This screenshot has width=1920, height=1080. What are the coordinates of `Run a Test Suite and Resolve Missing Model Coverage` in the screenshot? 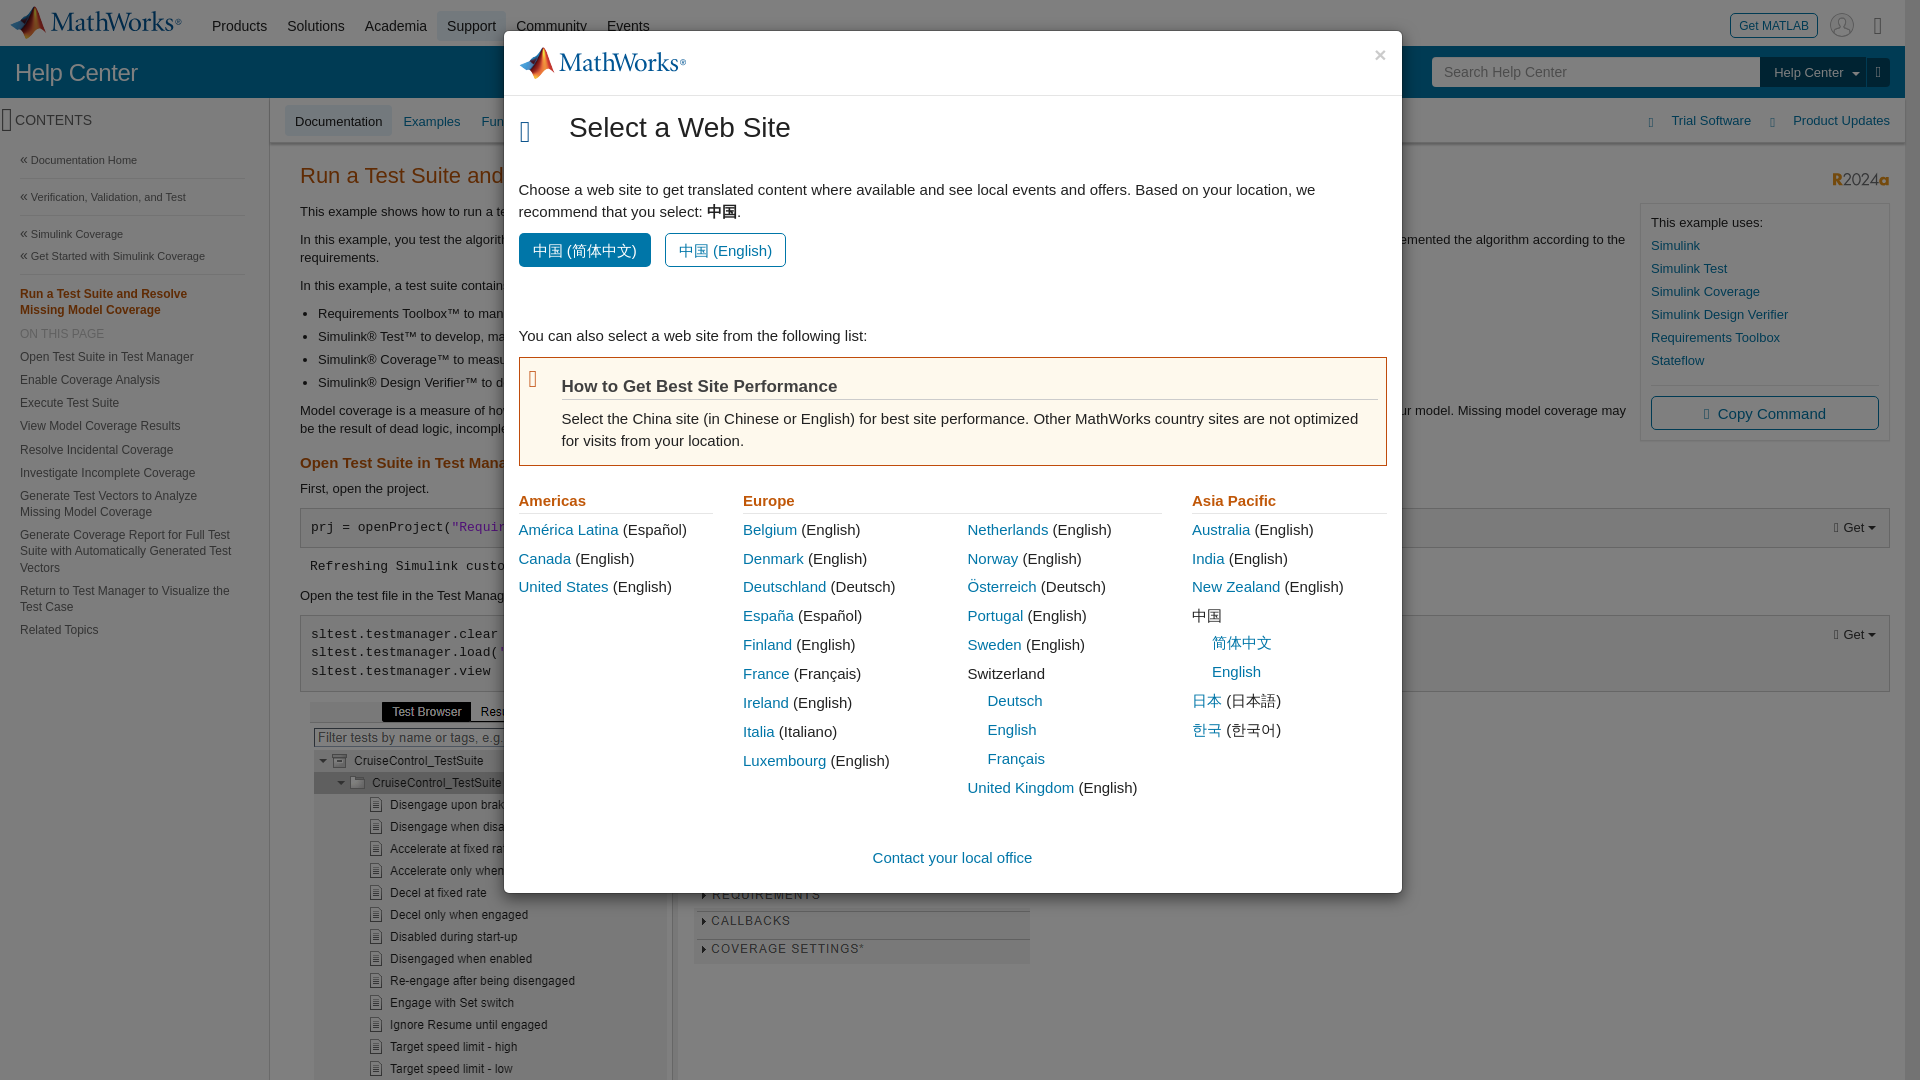 It's located at (132, 300).